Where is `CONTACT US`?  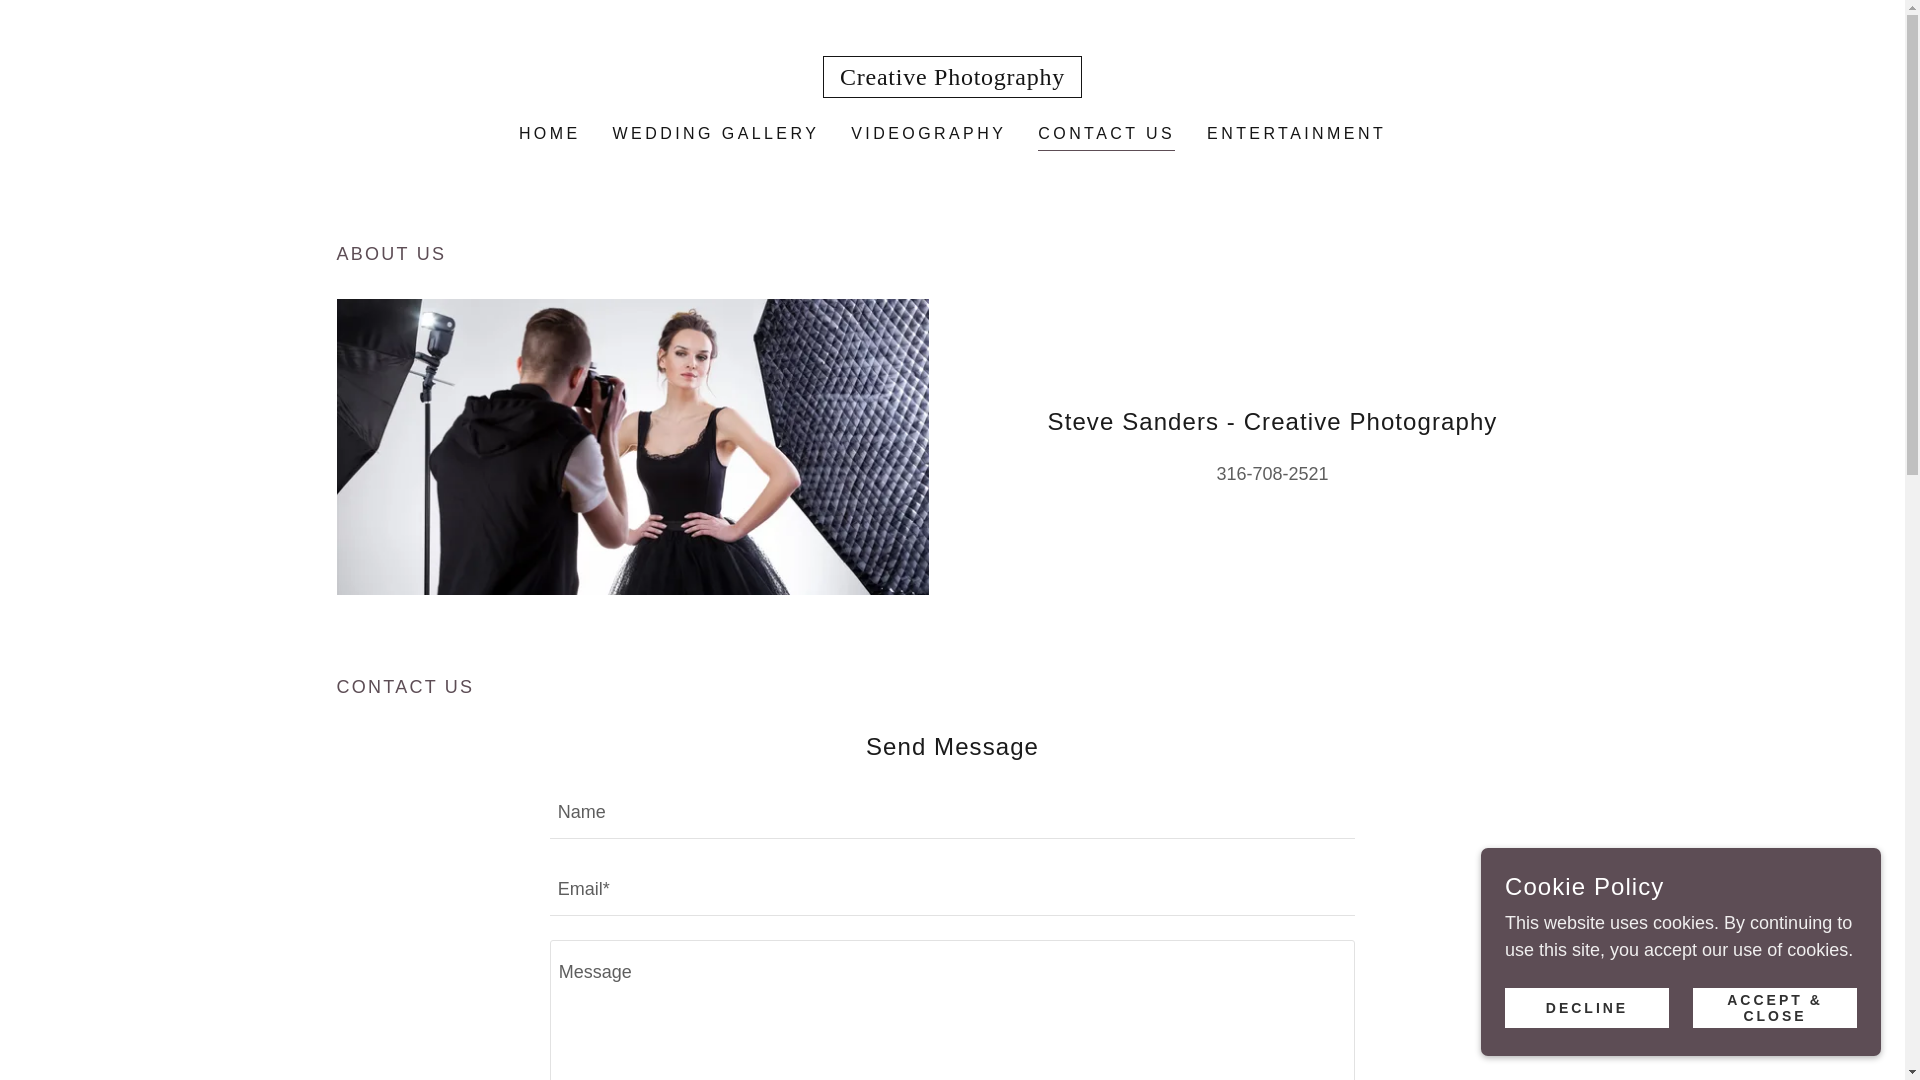
CONTACT US is located at coordinates (1106, 136).